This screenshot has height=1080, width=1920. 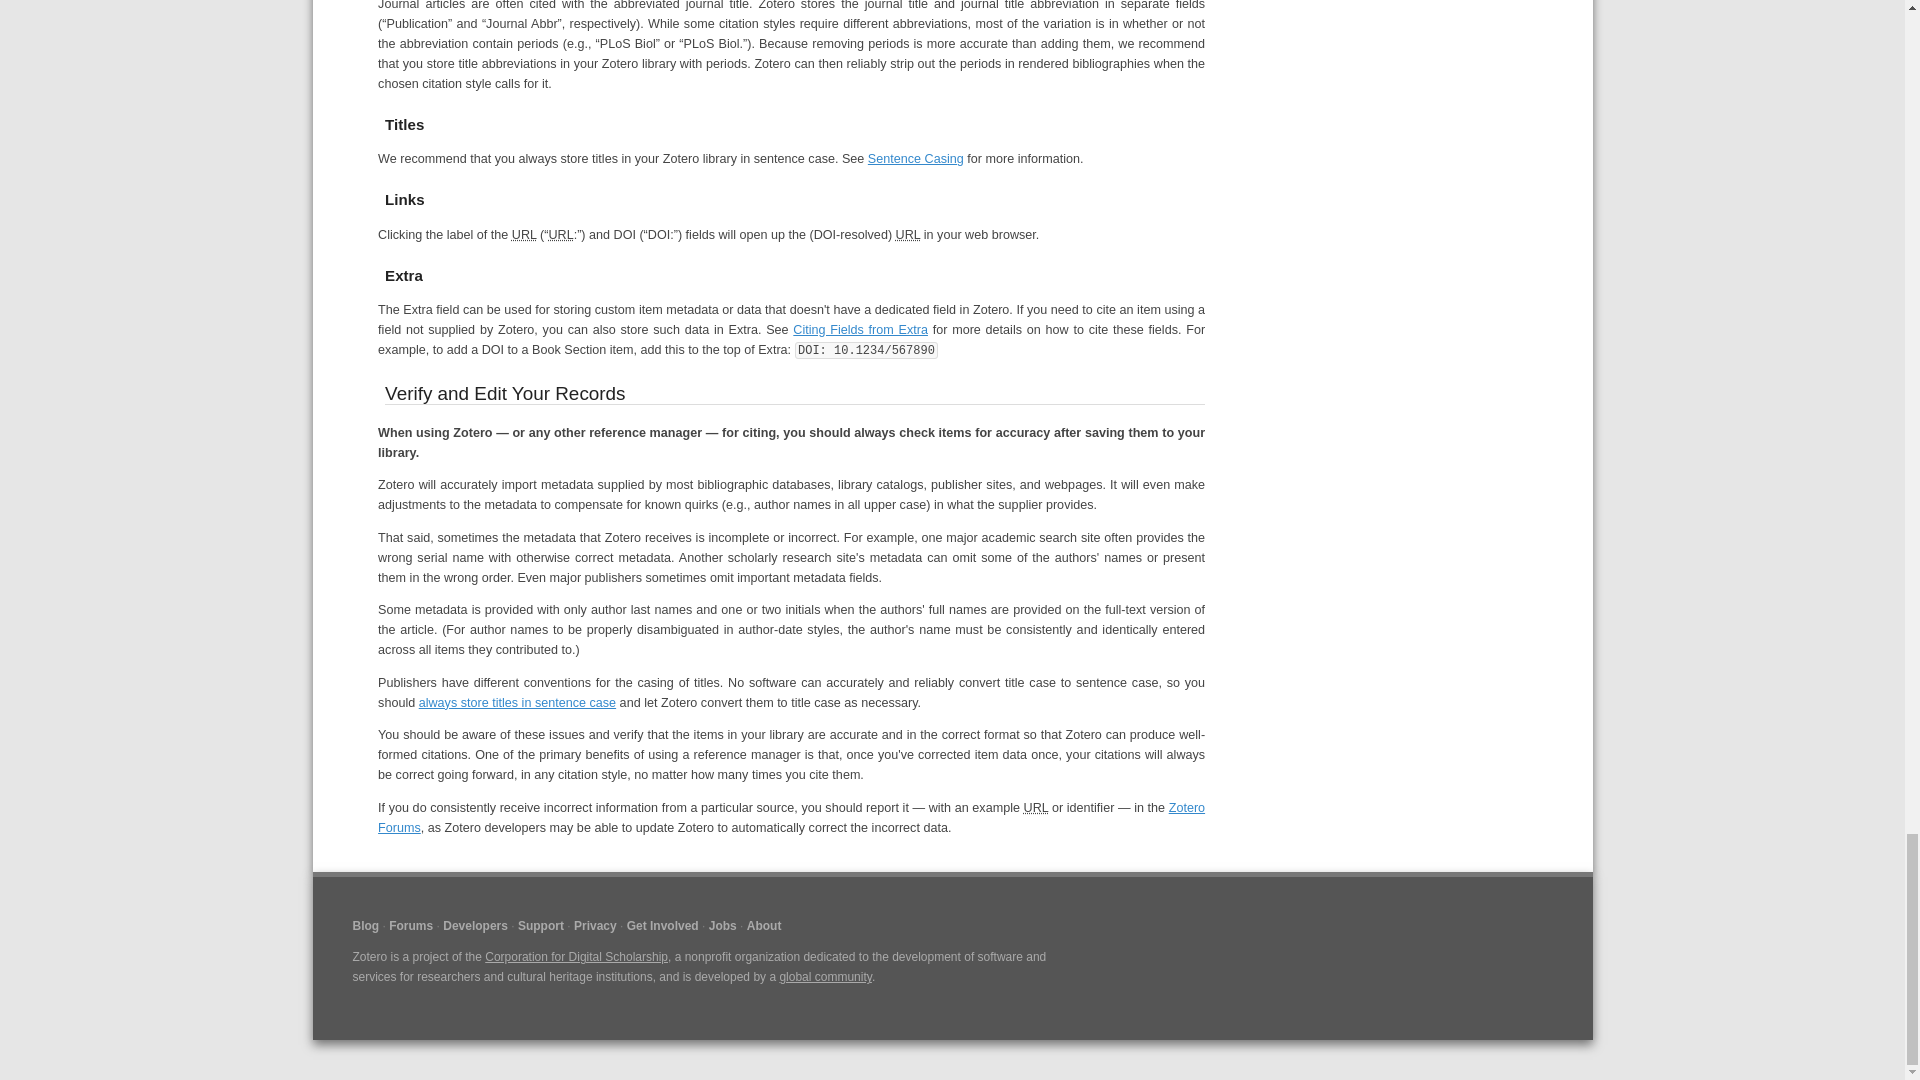 What do you see at coordinates (860, 329) in the screenshot?
I see `Citing Fields from Extra` at bounding box center [860, 329].